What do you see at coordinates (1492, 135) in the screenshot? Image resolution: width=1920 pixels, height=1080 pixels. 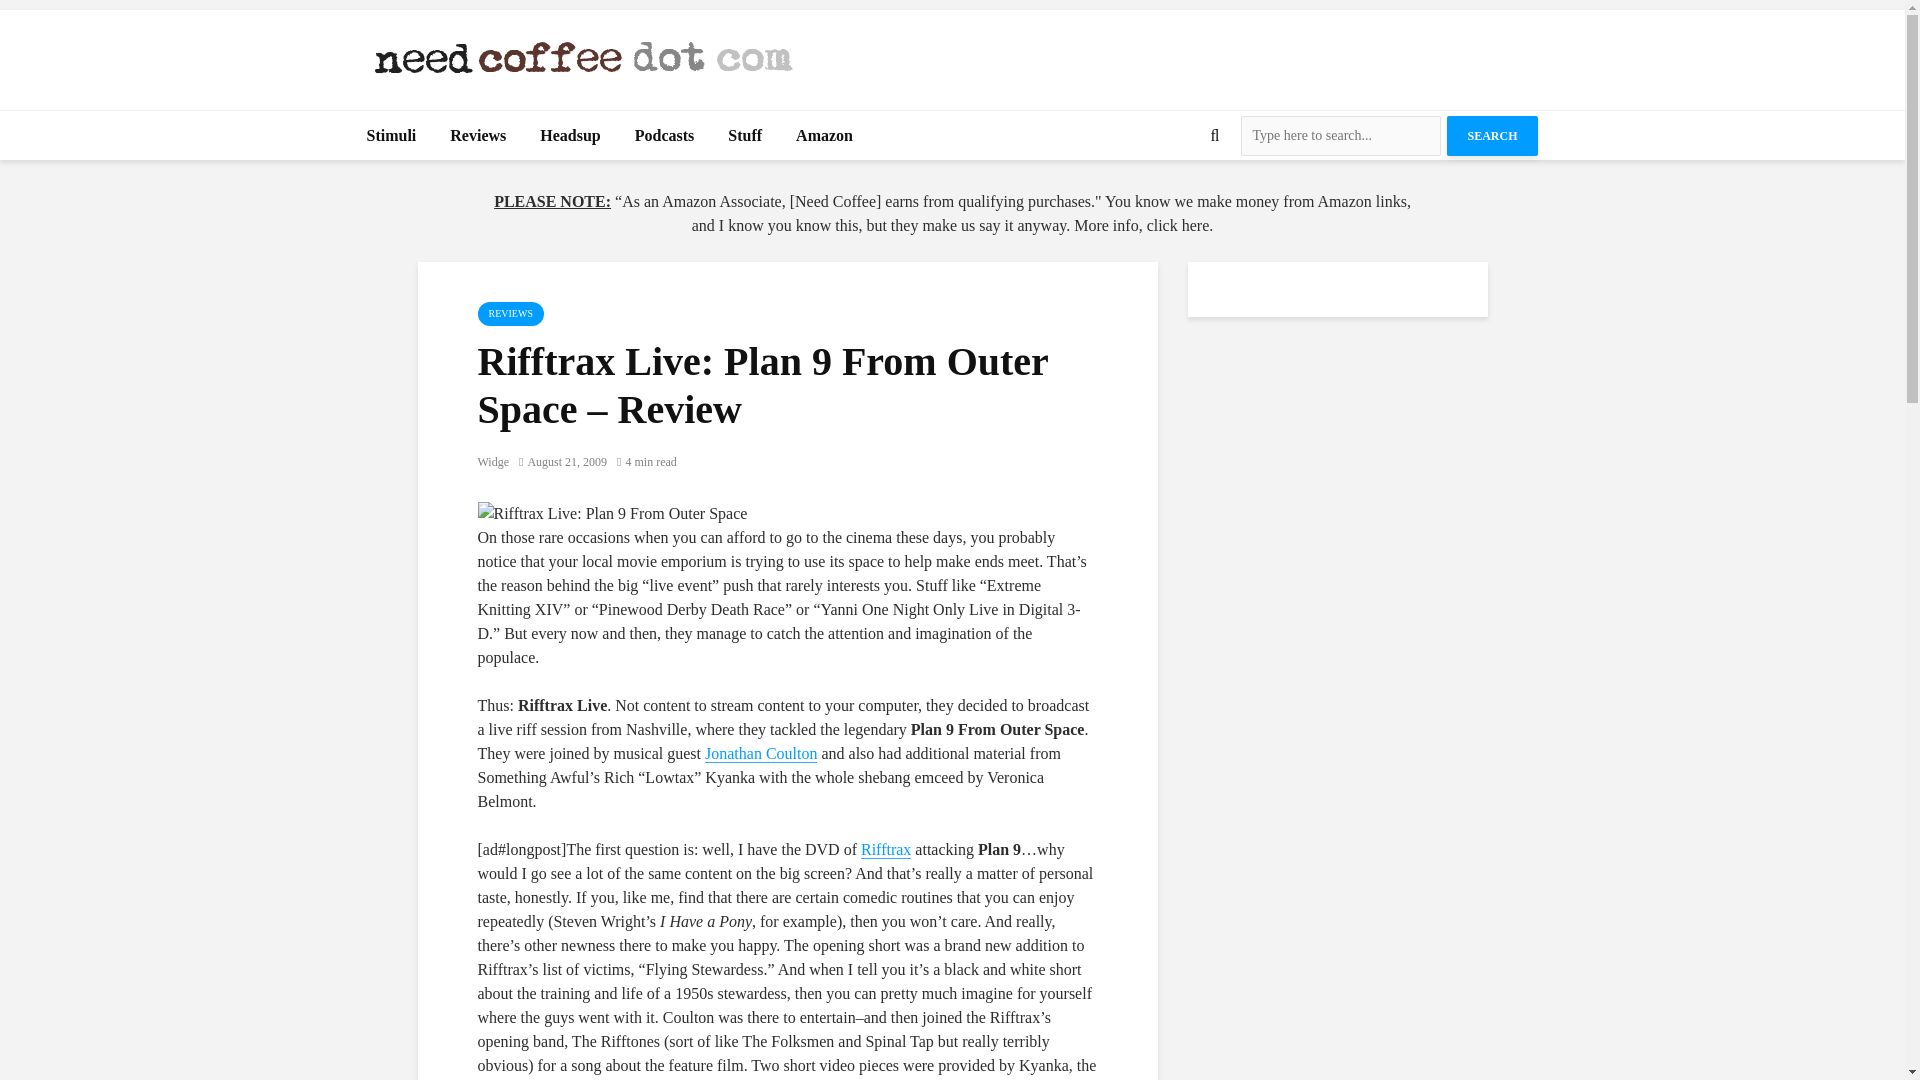 I see `SEARCH` at bounding box center [1492, 135].